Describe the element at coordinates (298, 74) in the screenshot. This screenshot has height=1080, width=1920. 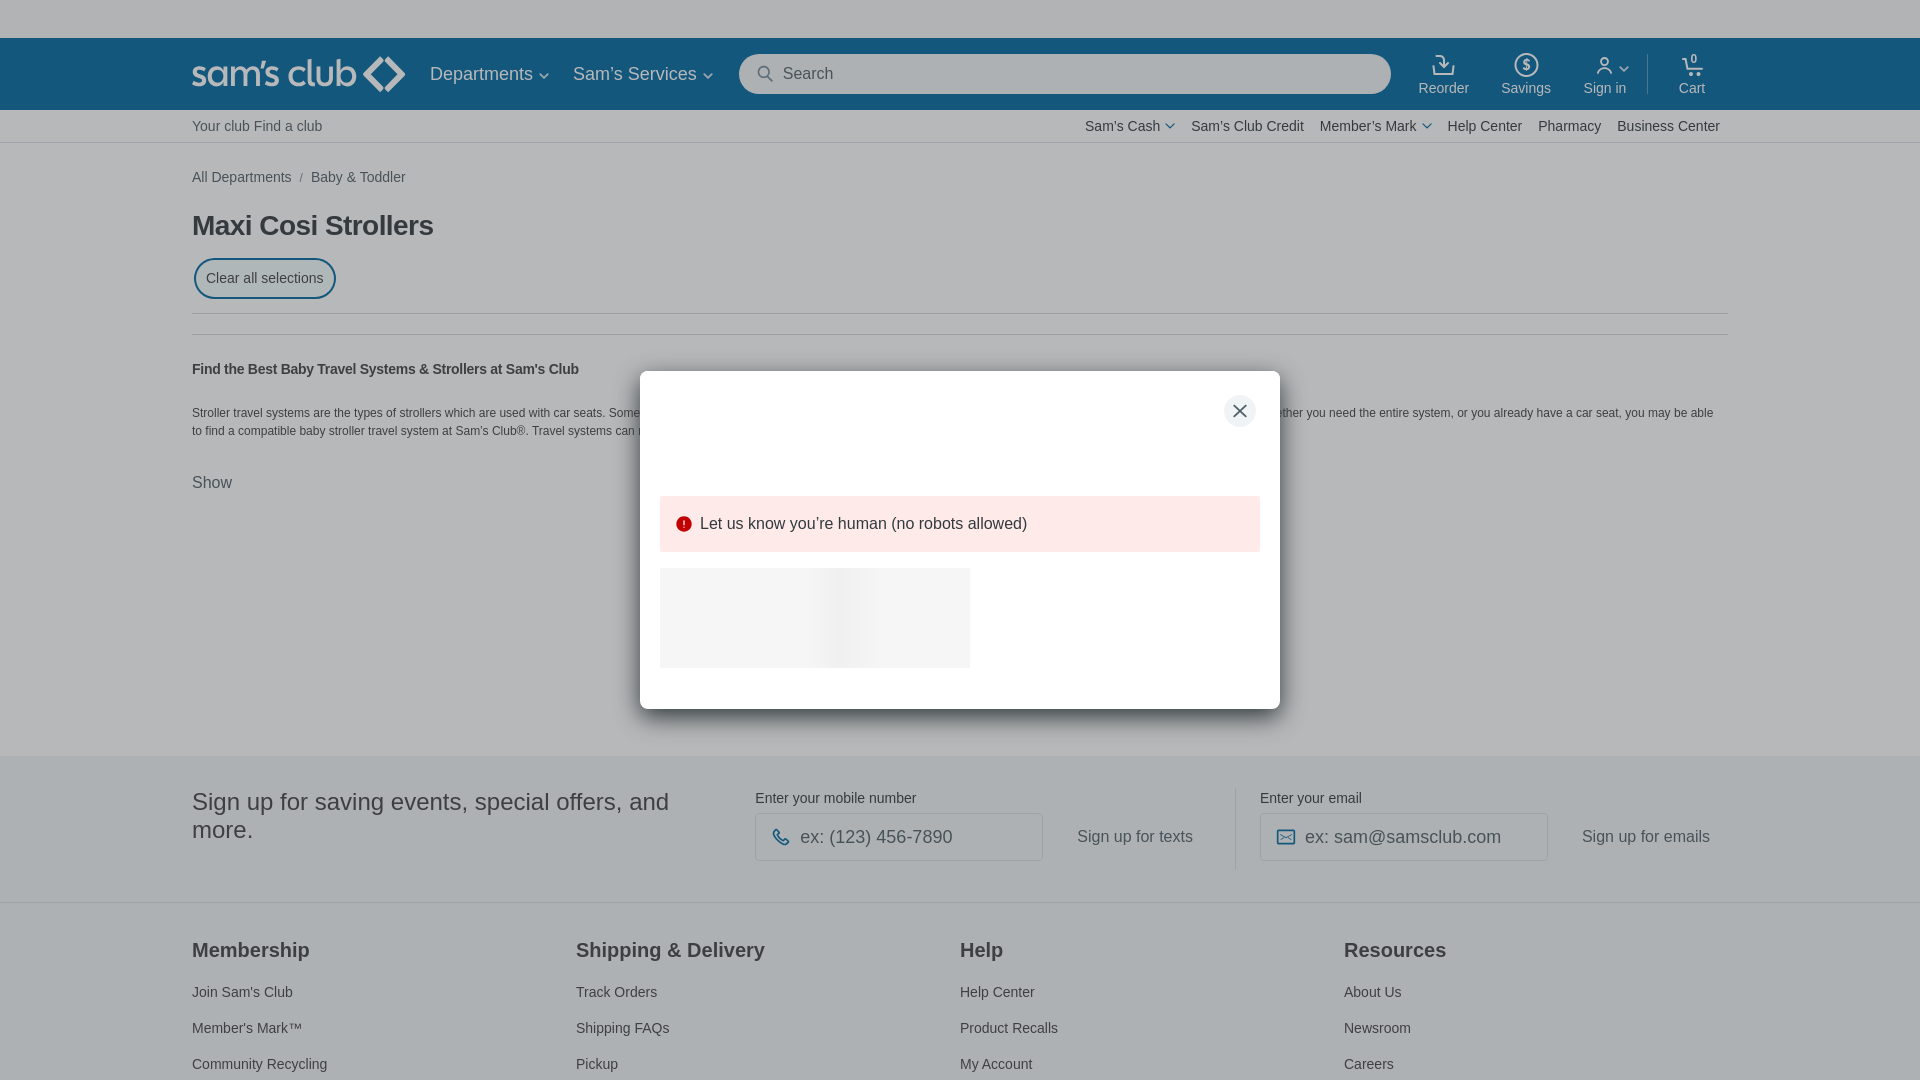
I see `Sam's Club homepage logo` at that location.